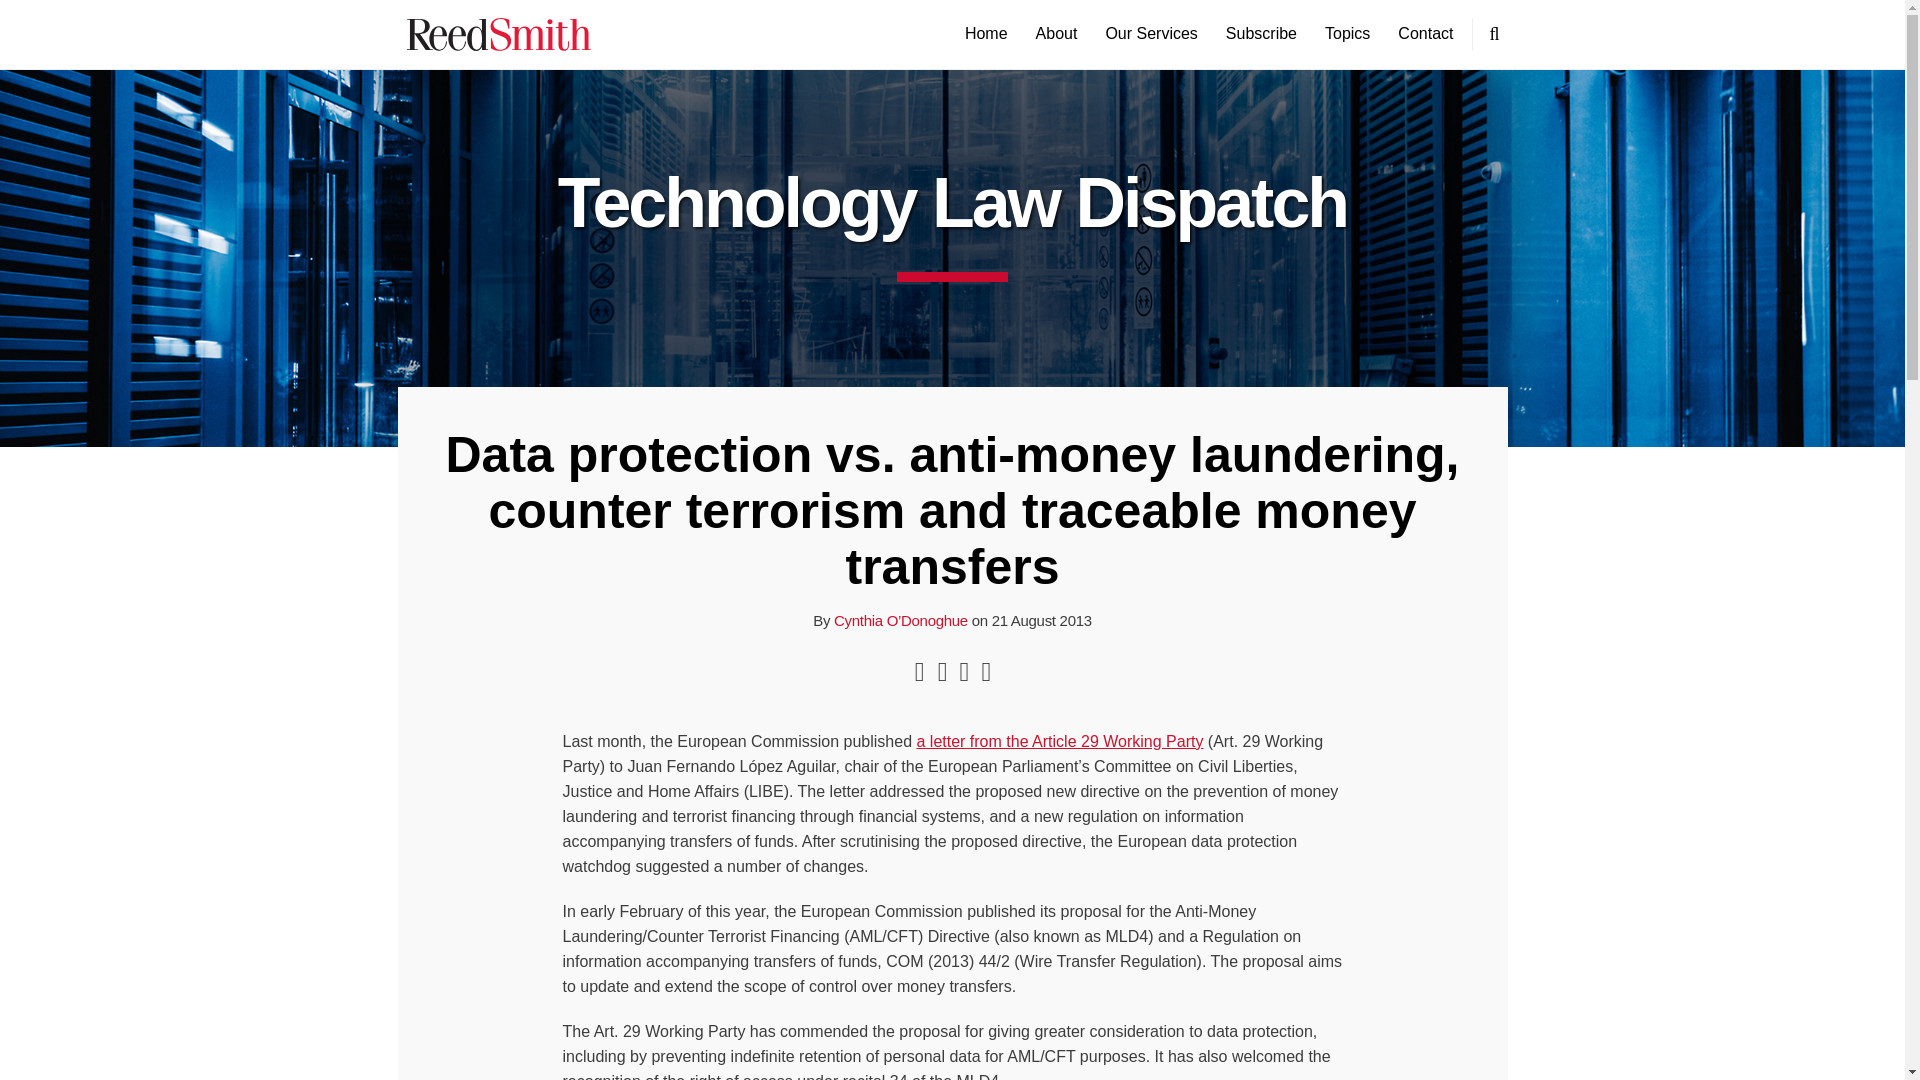 Image resolution: width=1920 pixels, height=1080 pixels. What do you see at coordinates (1056, 34) in the screenshot?
I see `About` at bounding box center [1056, 34].